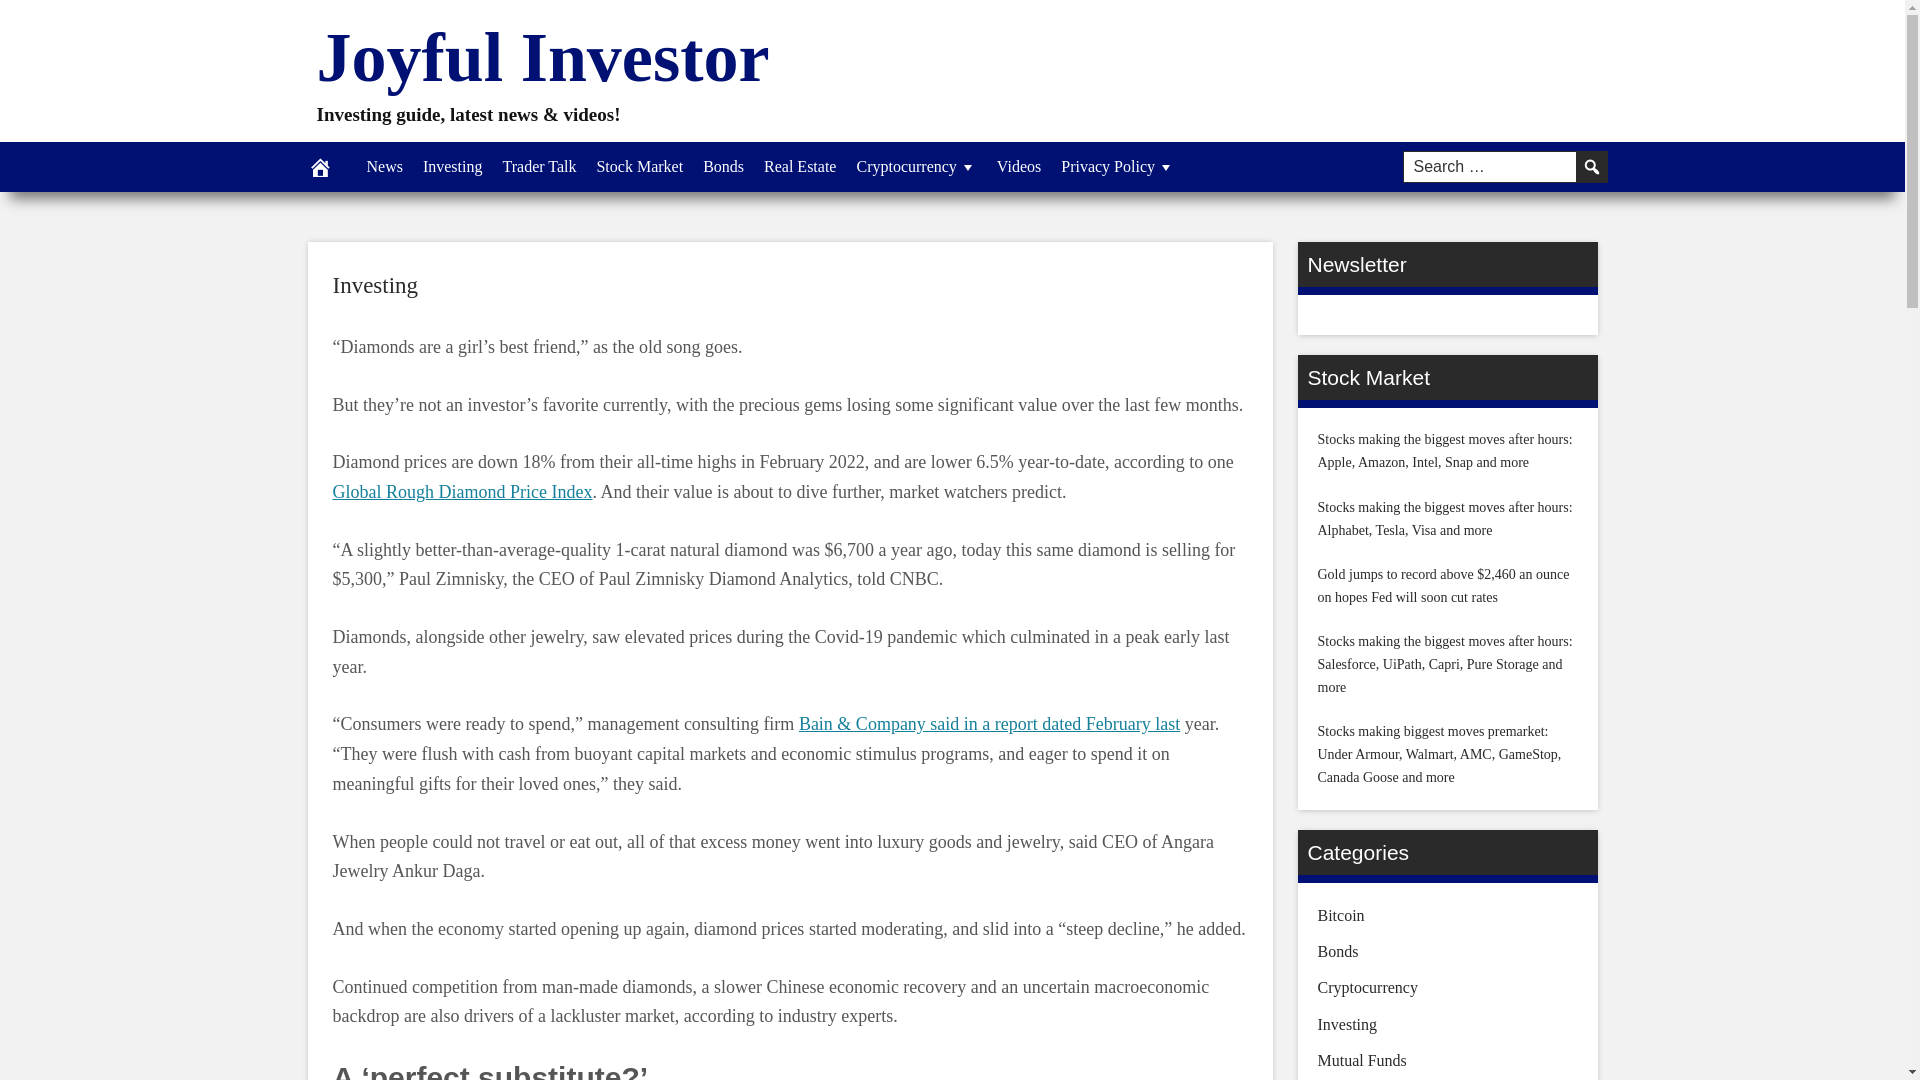 The image size is (1920, 1080). I want to click on Privacy Policy, so click(1117, 166).